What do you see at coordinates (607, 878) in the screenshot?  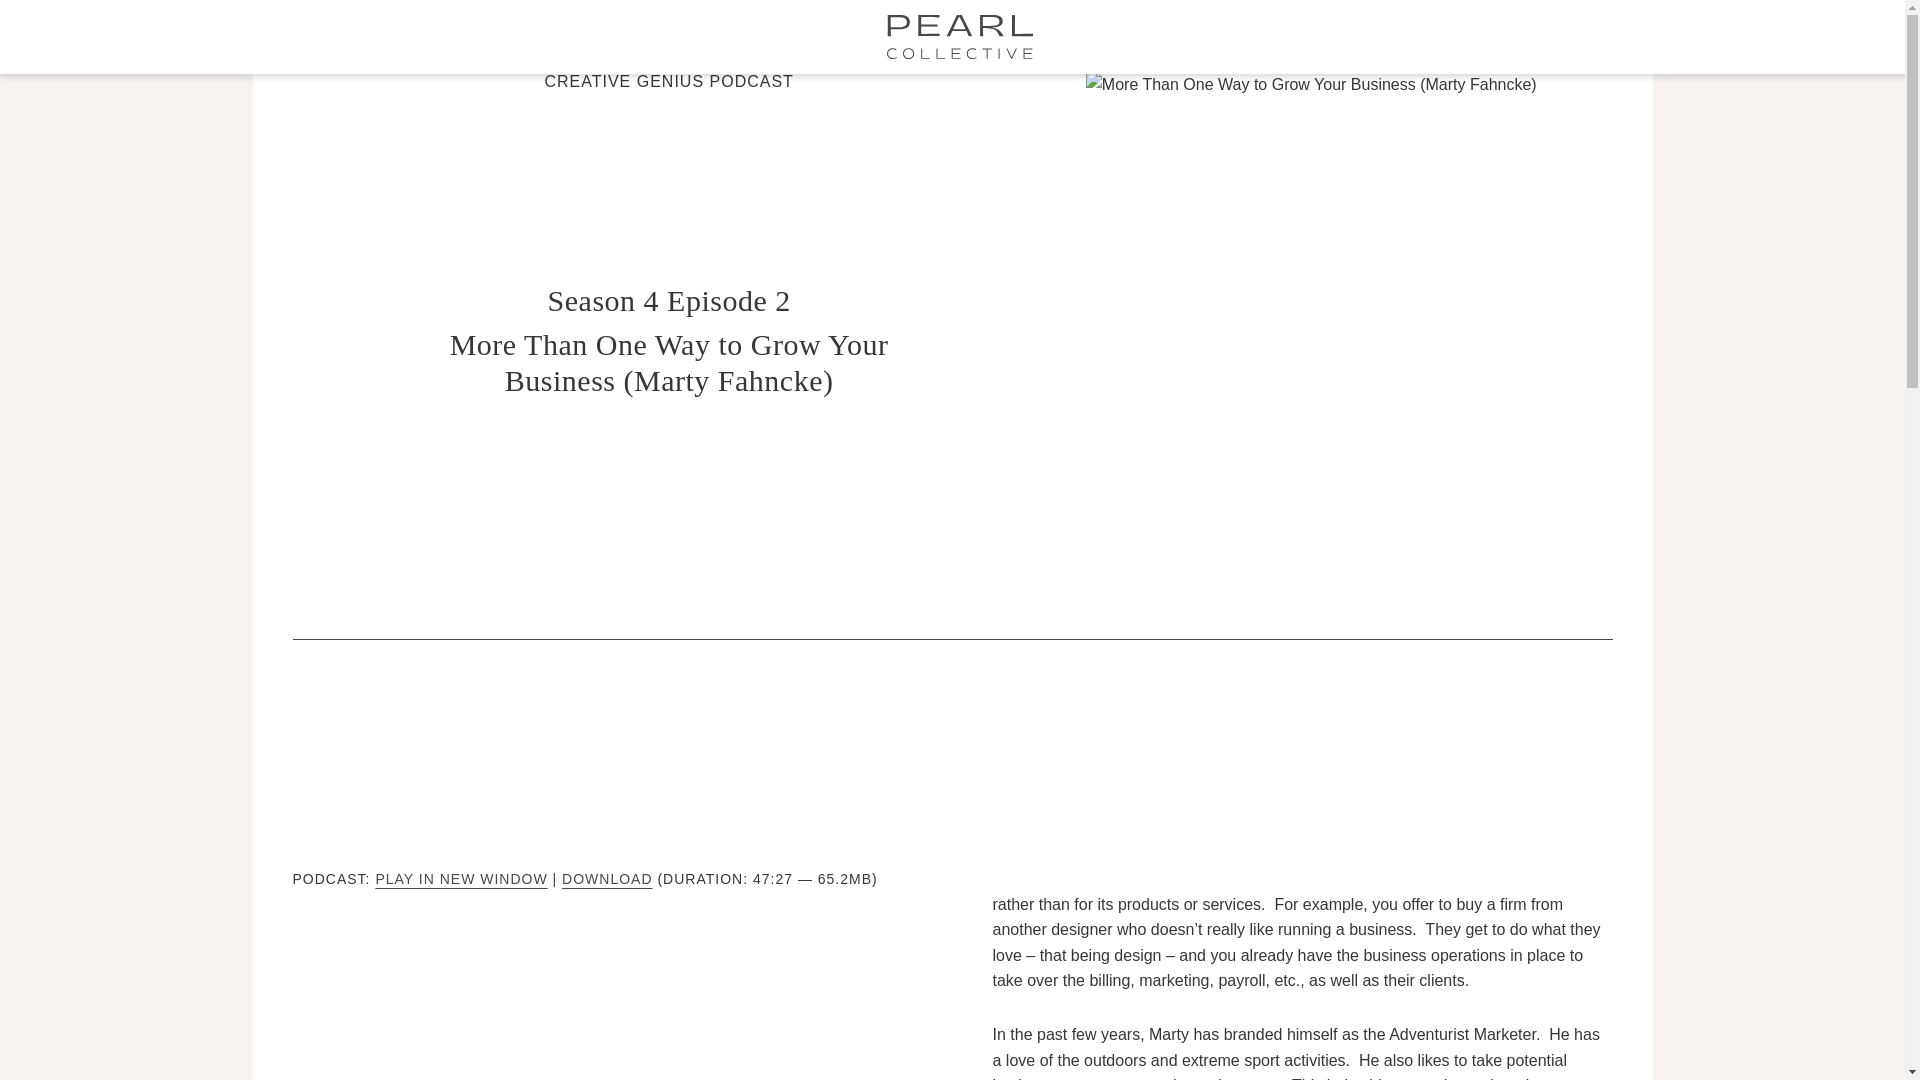 I see `DOWNLOAD` at bounding box center [607, 878].